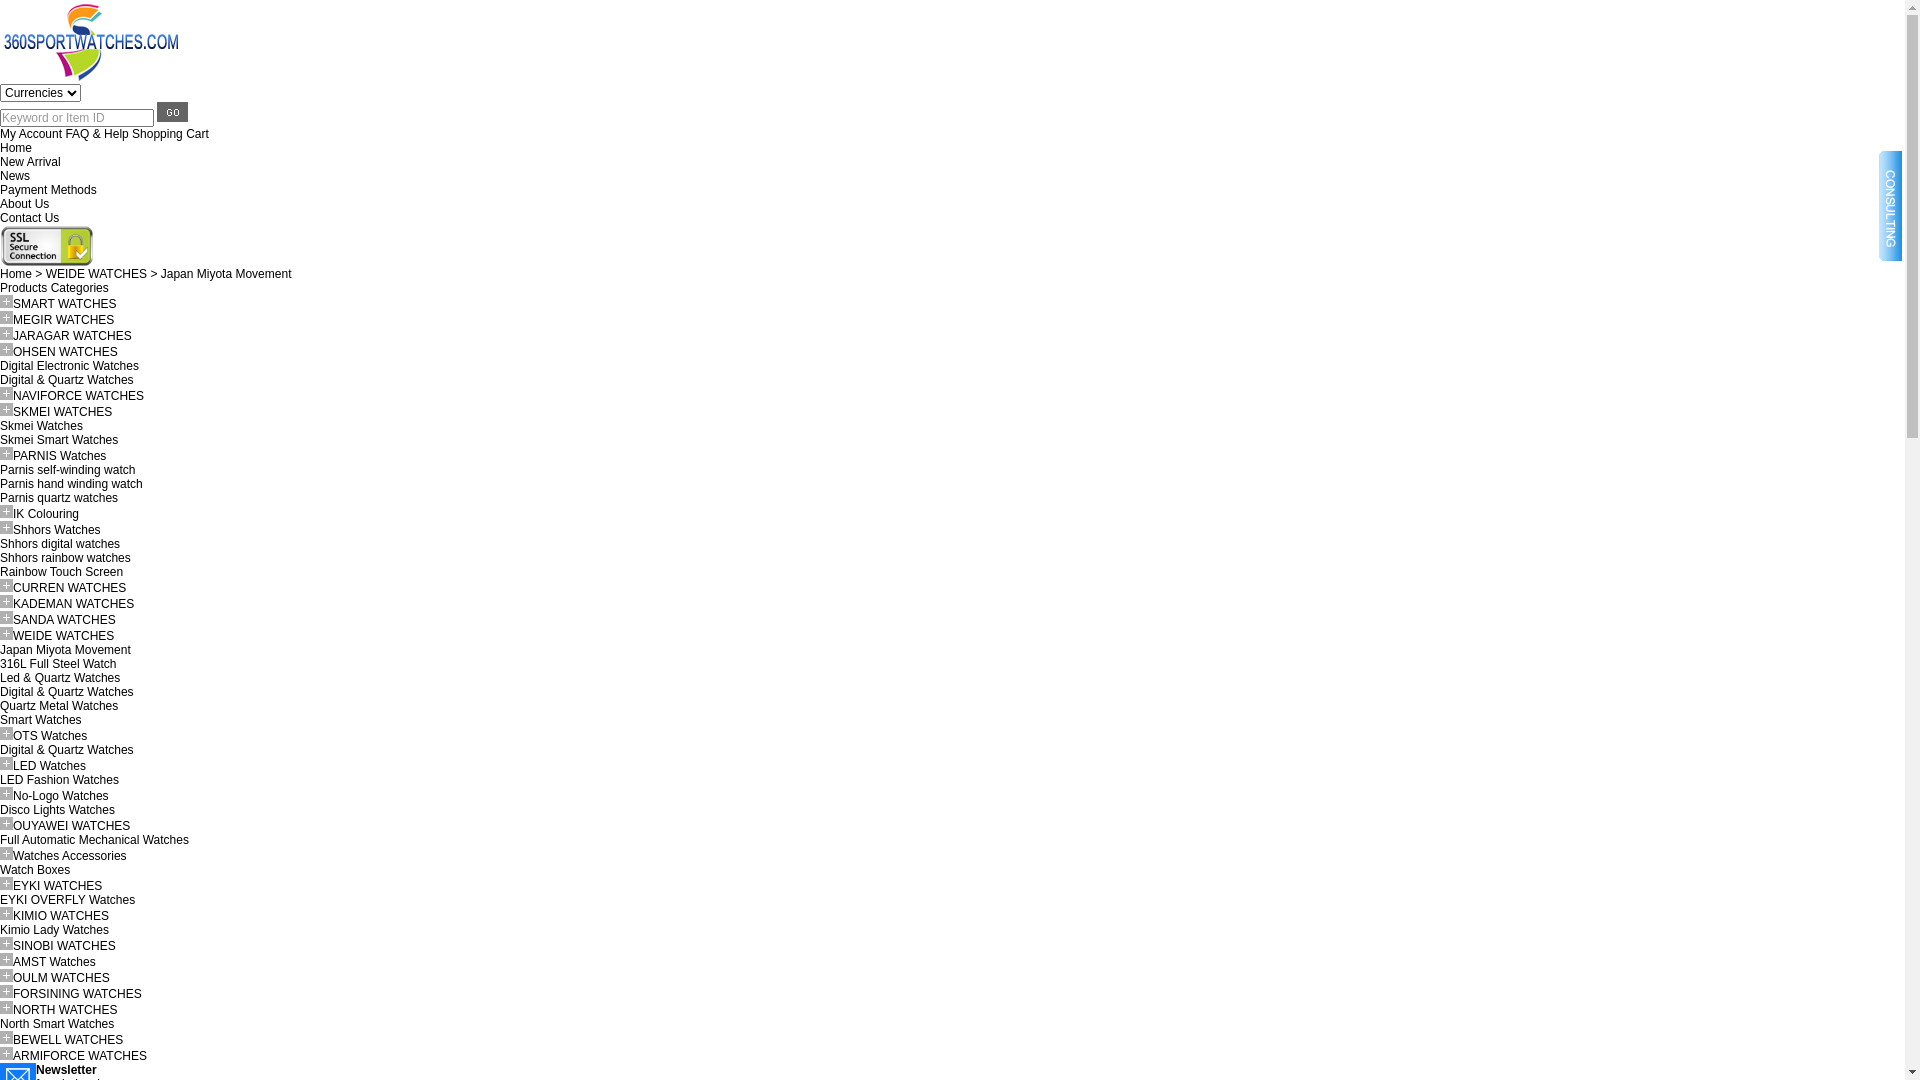  What do you see at coordinates (72, 484) in the screenshot?
I see `Parnis hand winding watch` at bounding box center [72, 484].